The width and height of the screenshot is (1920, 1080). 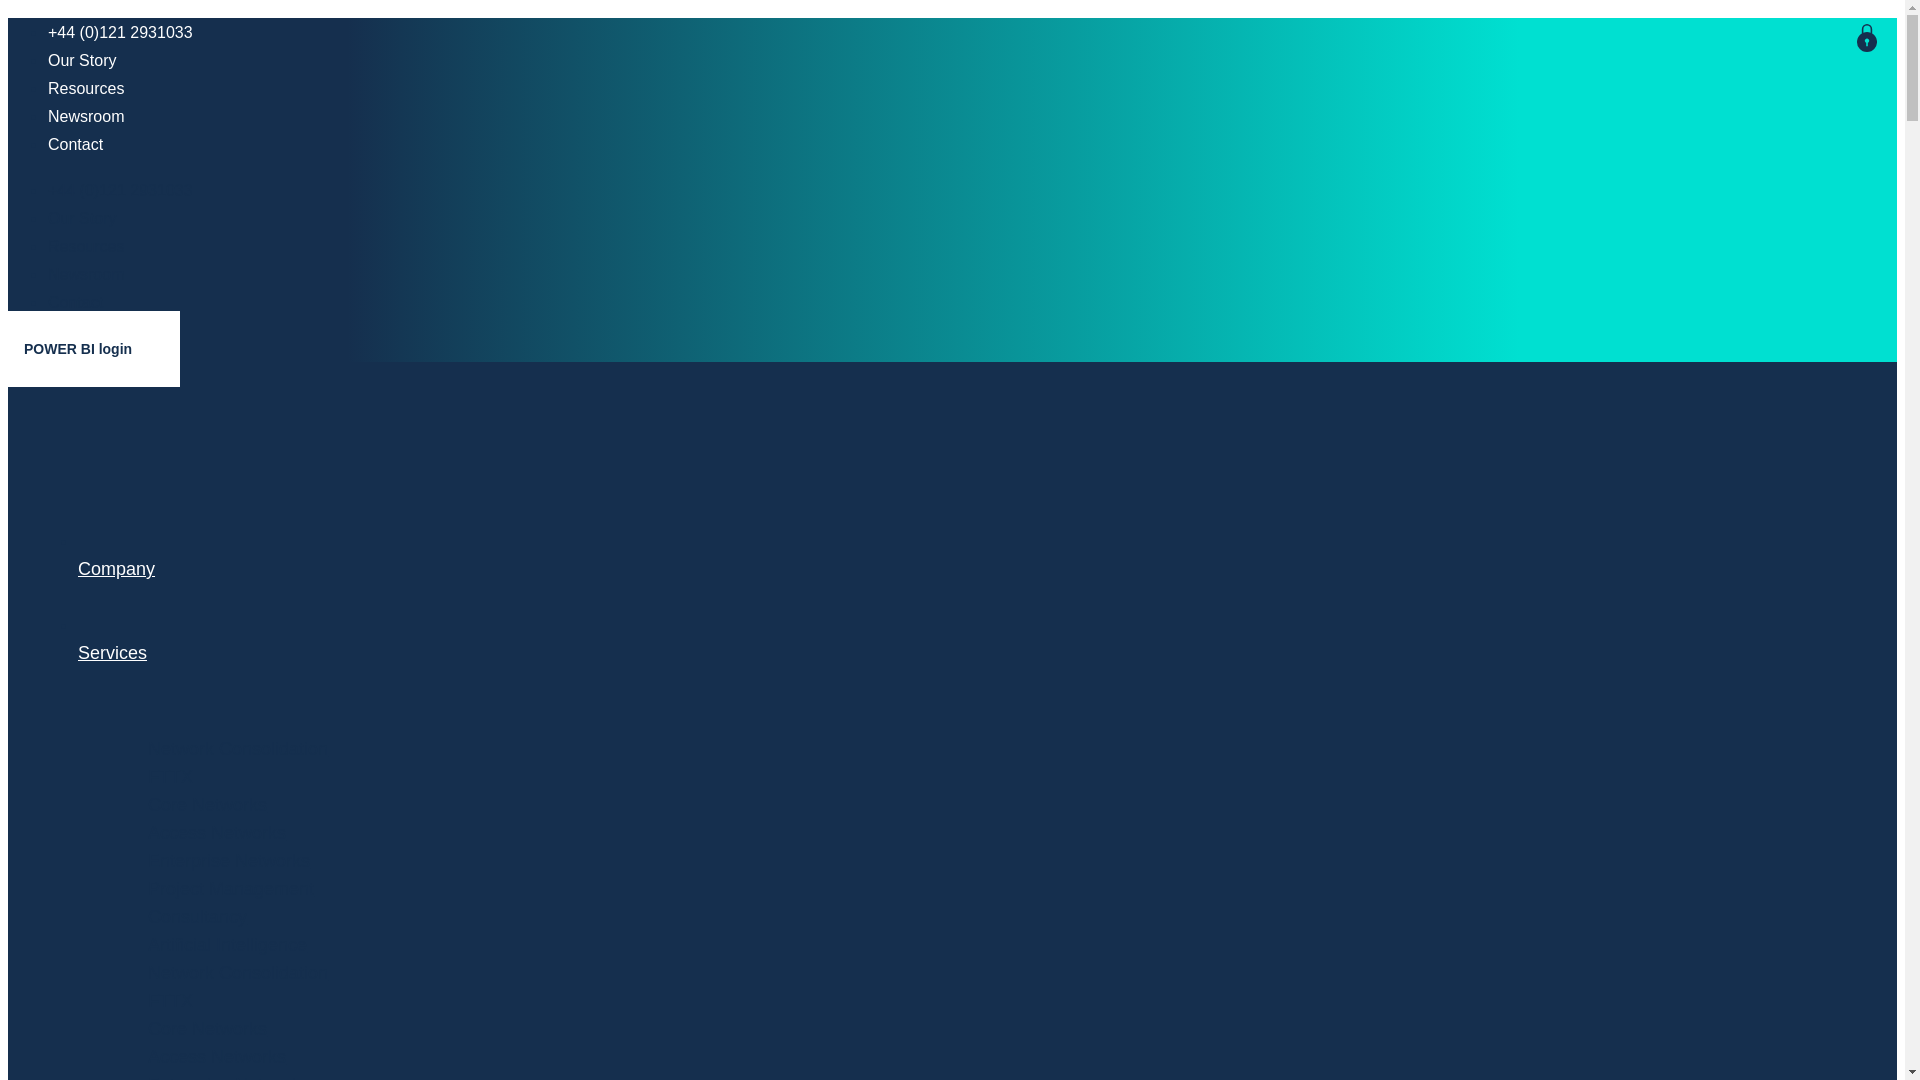 I want to click on Network Consolidation, so click(x=238, y=972).